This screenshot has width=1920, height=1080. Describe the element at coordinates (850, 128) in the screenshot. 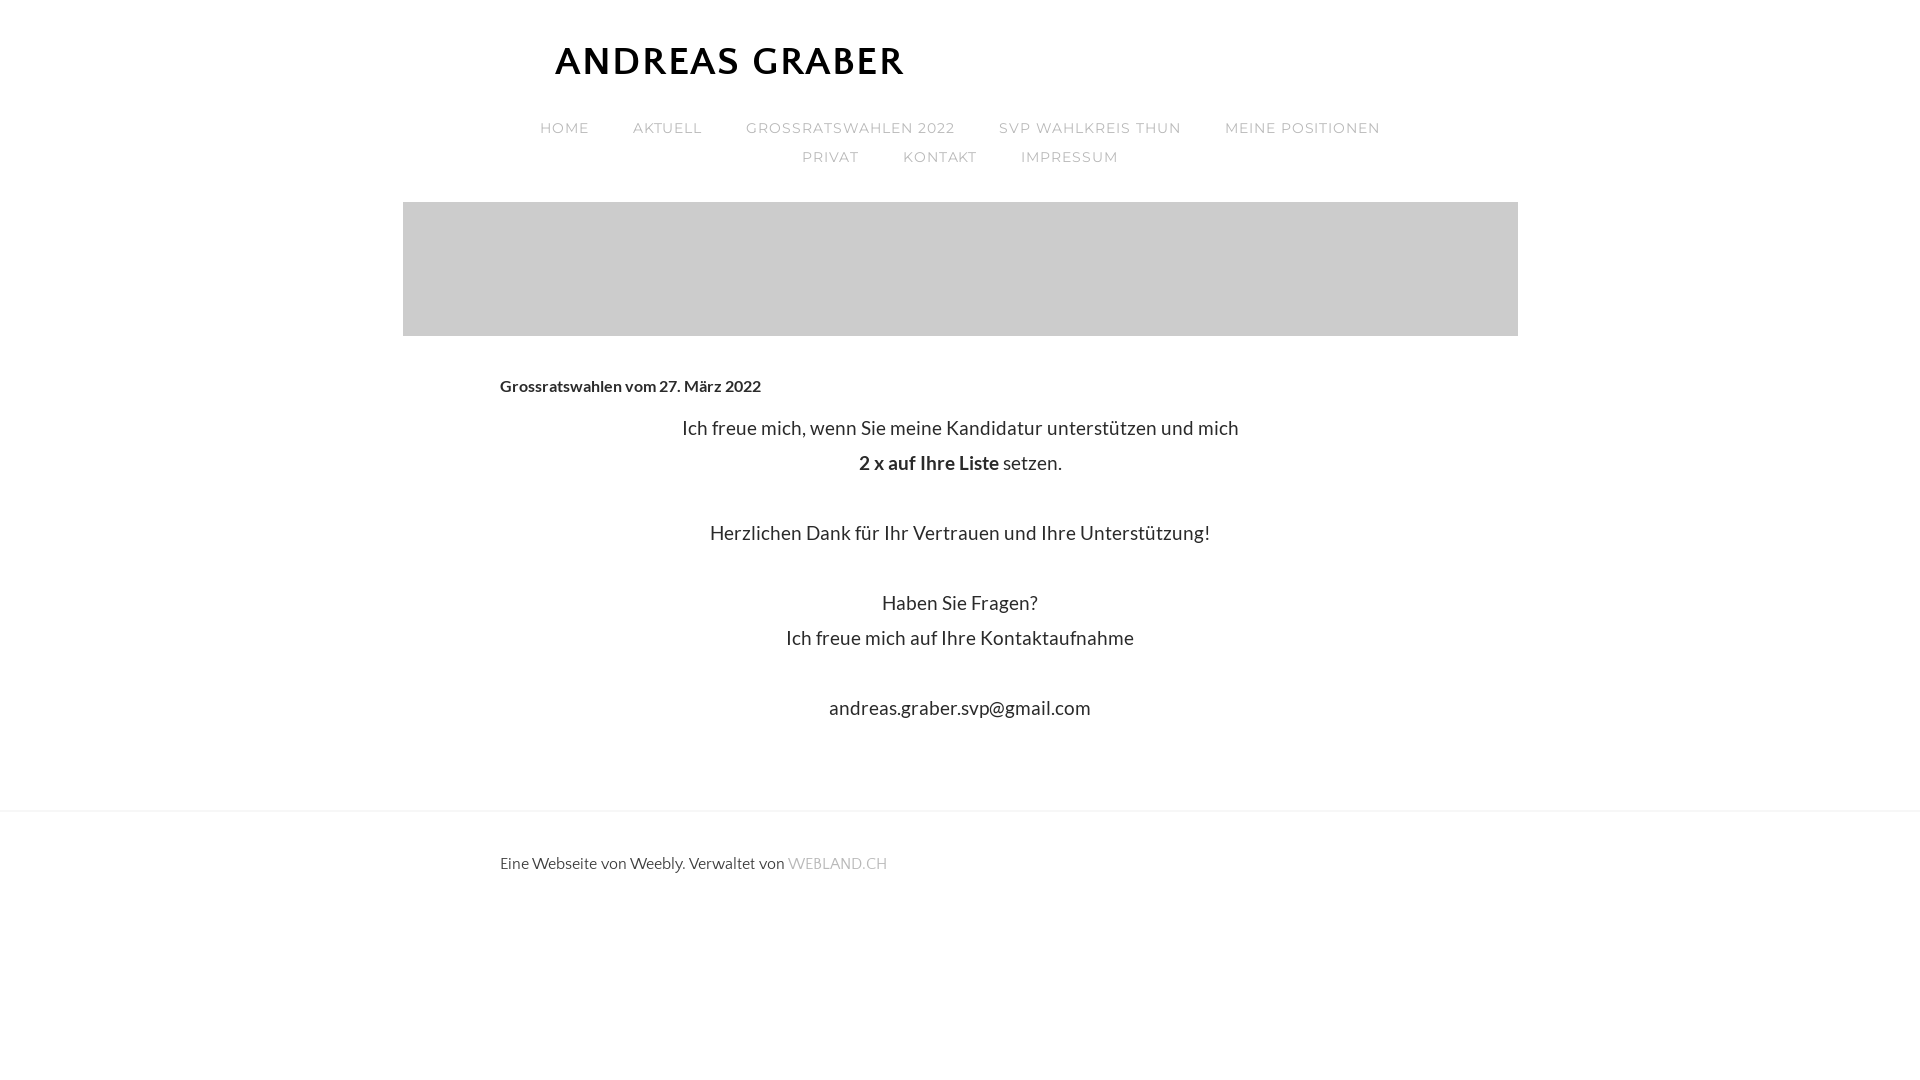

I see `GROSSRATSWAHLEN 2022` at that location.